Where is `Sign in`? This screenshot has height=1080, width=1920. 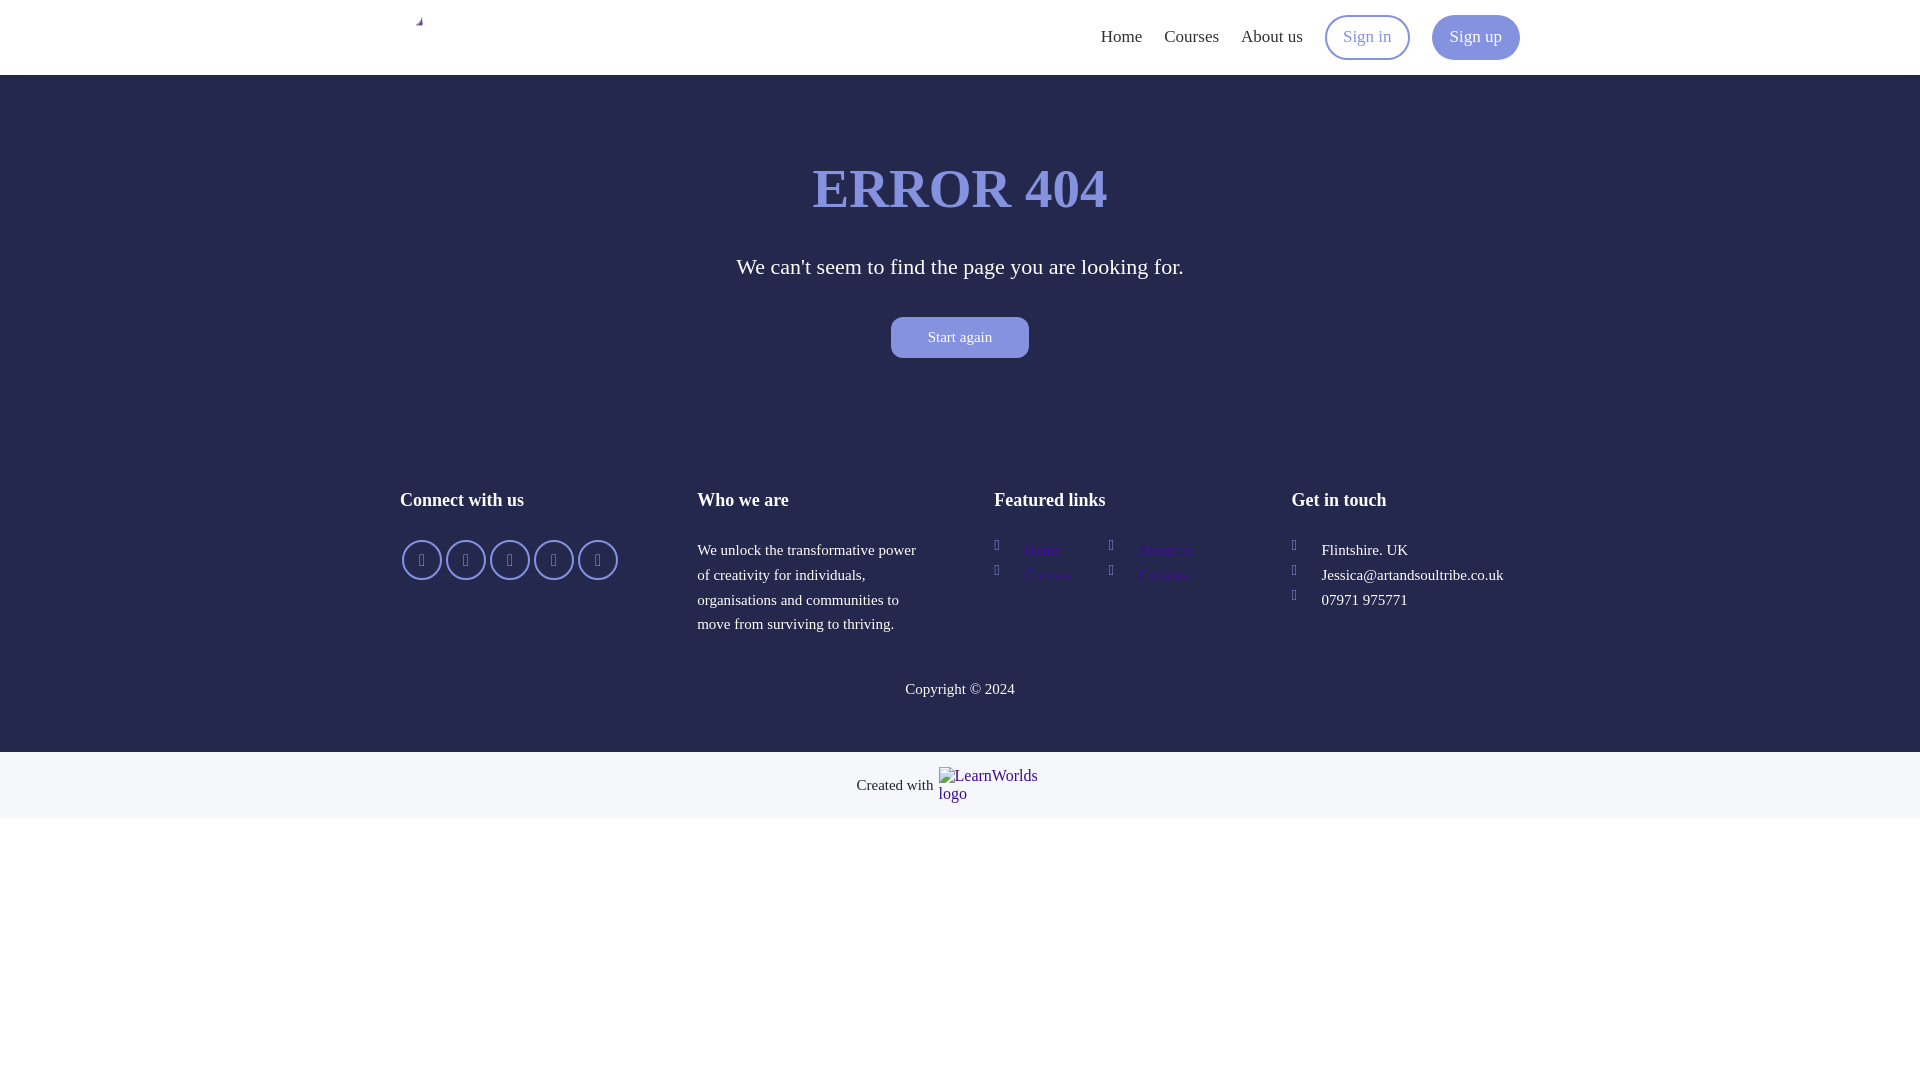 Sign in is located at coordinates (1366, 37).